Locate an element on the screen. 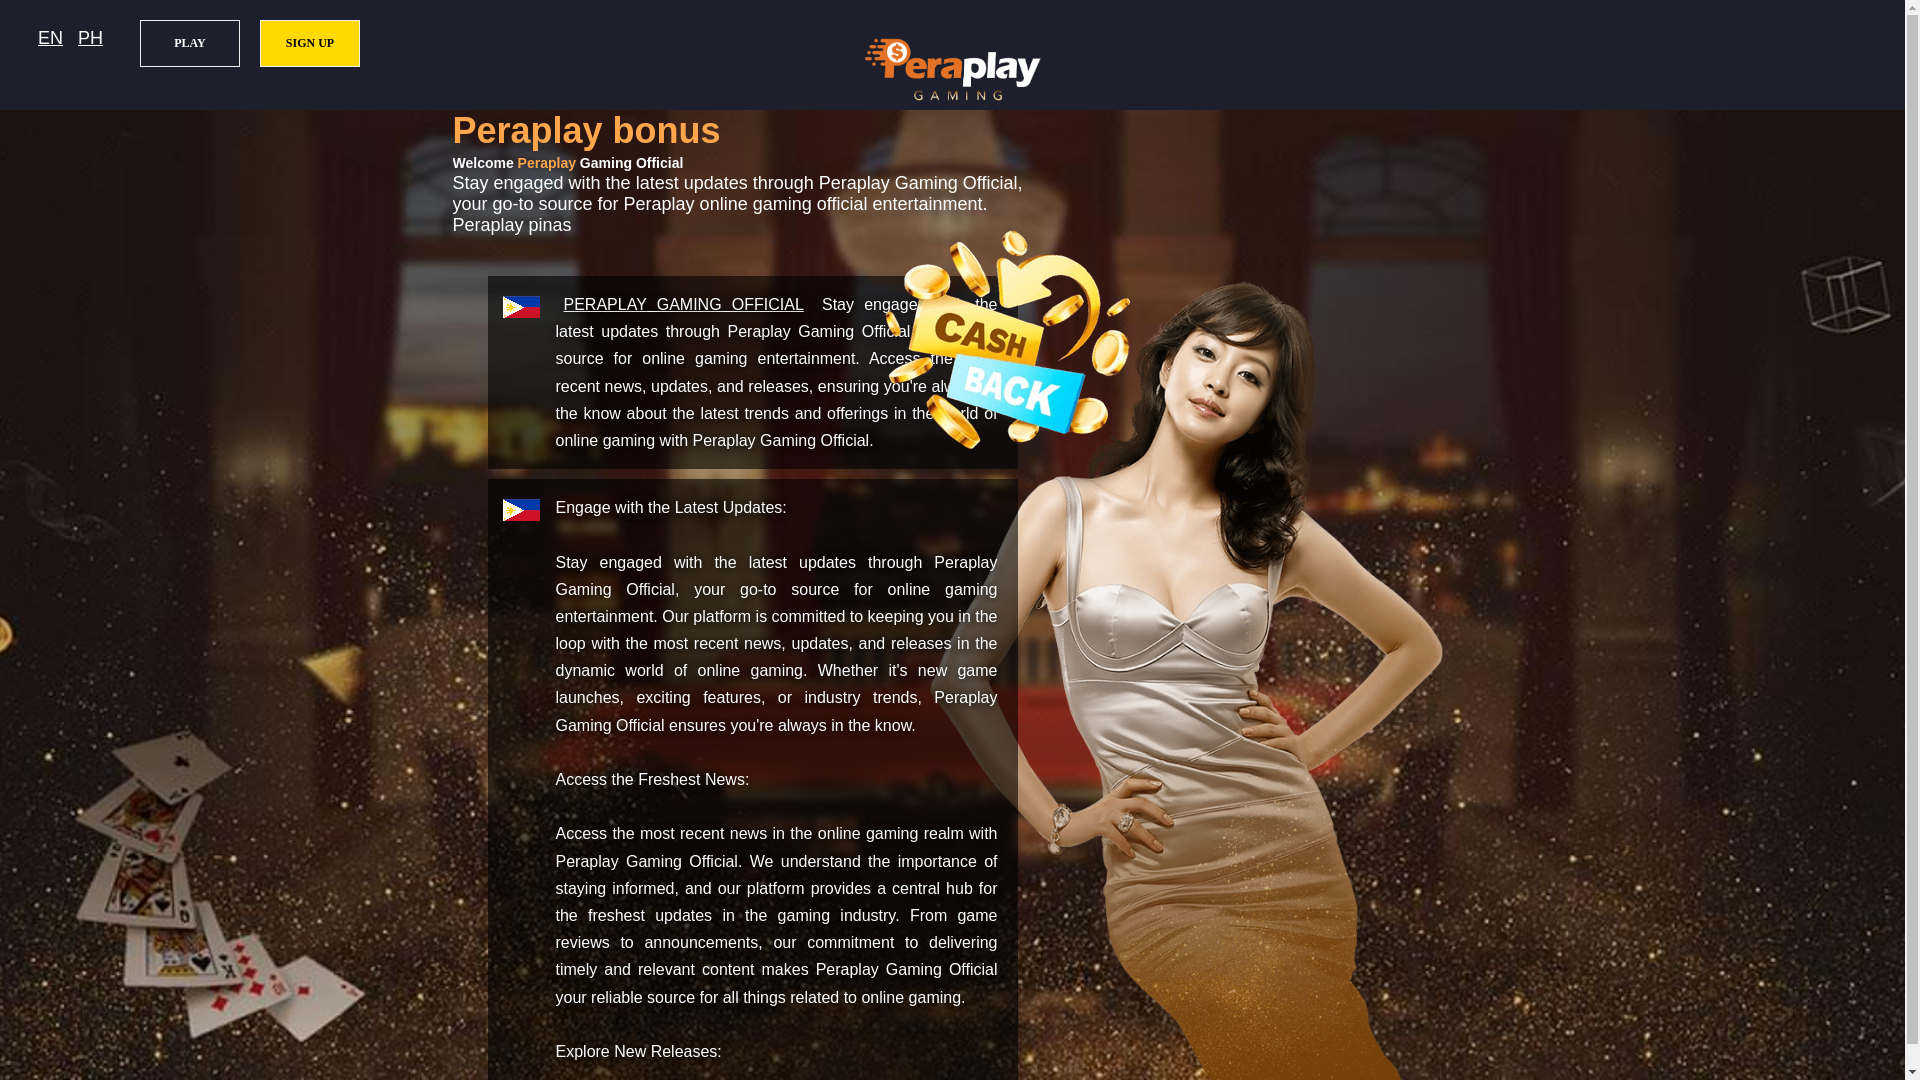 This screenshot has width=1920, height=1080. Filipino is located at coordinates (90, 38).